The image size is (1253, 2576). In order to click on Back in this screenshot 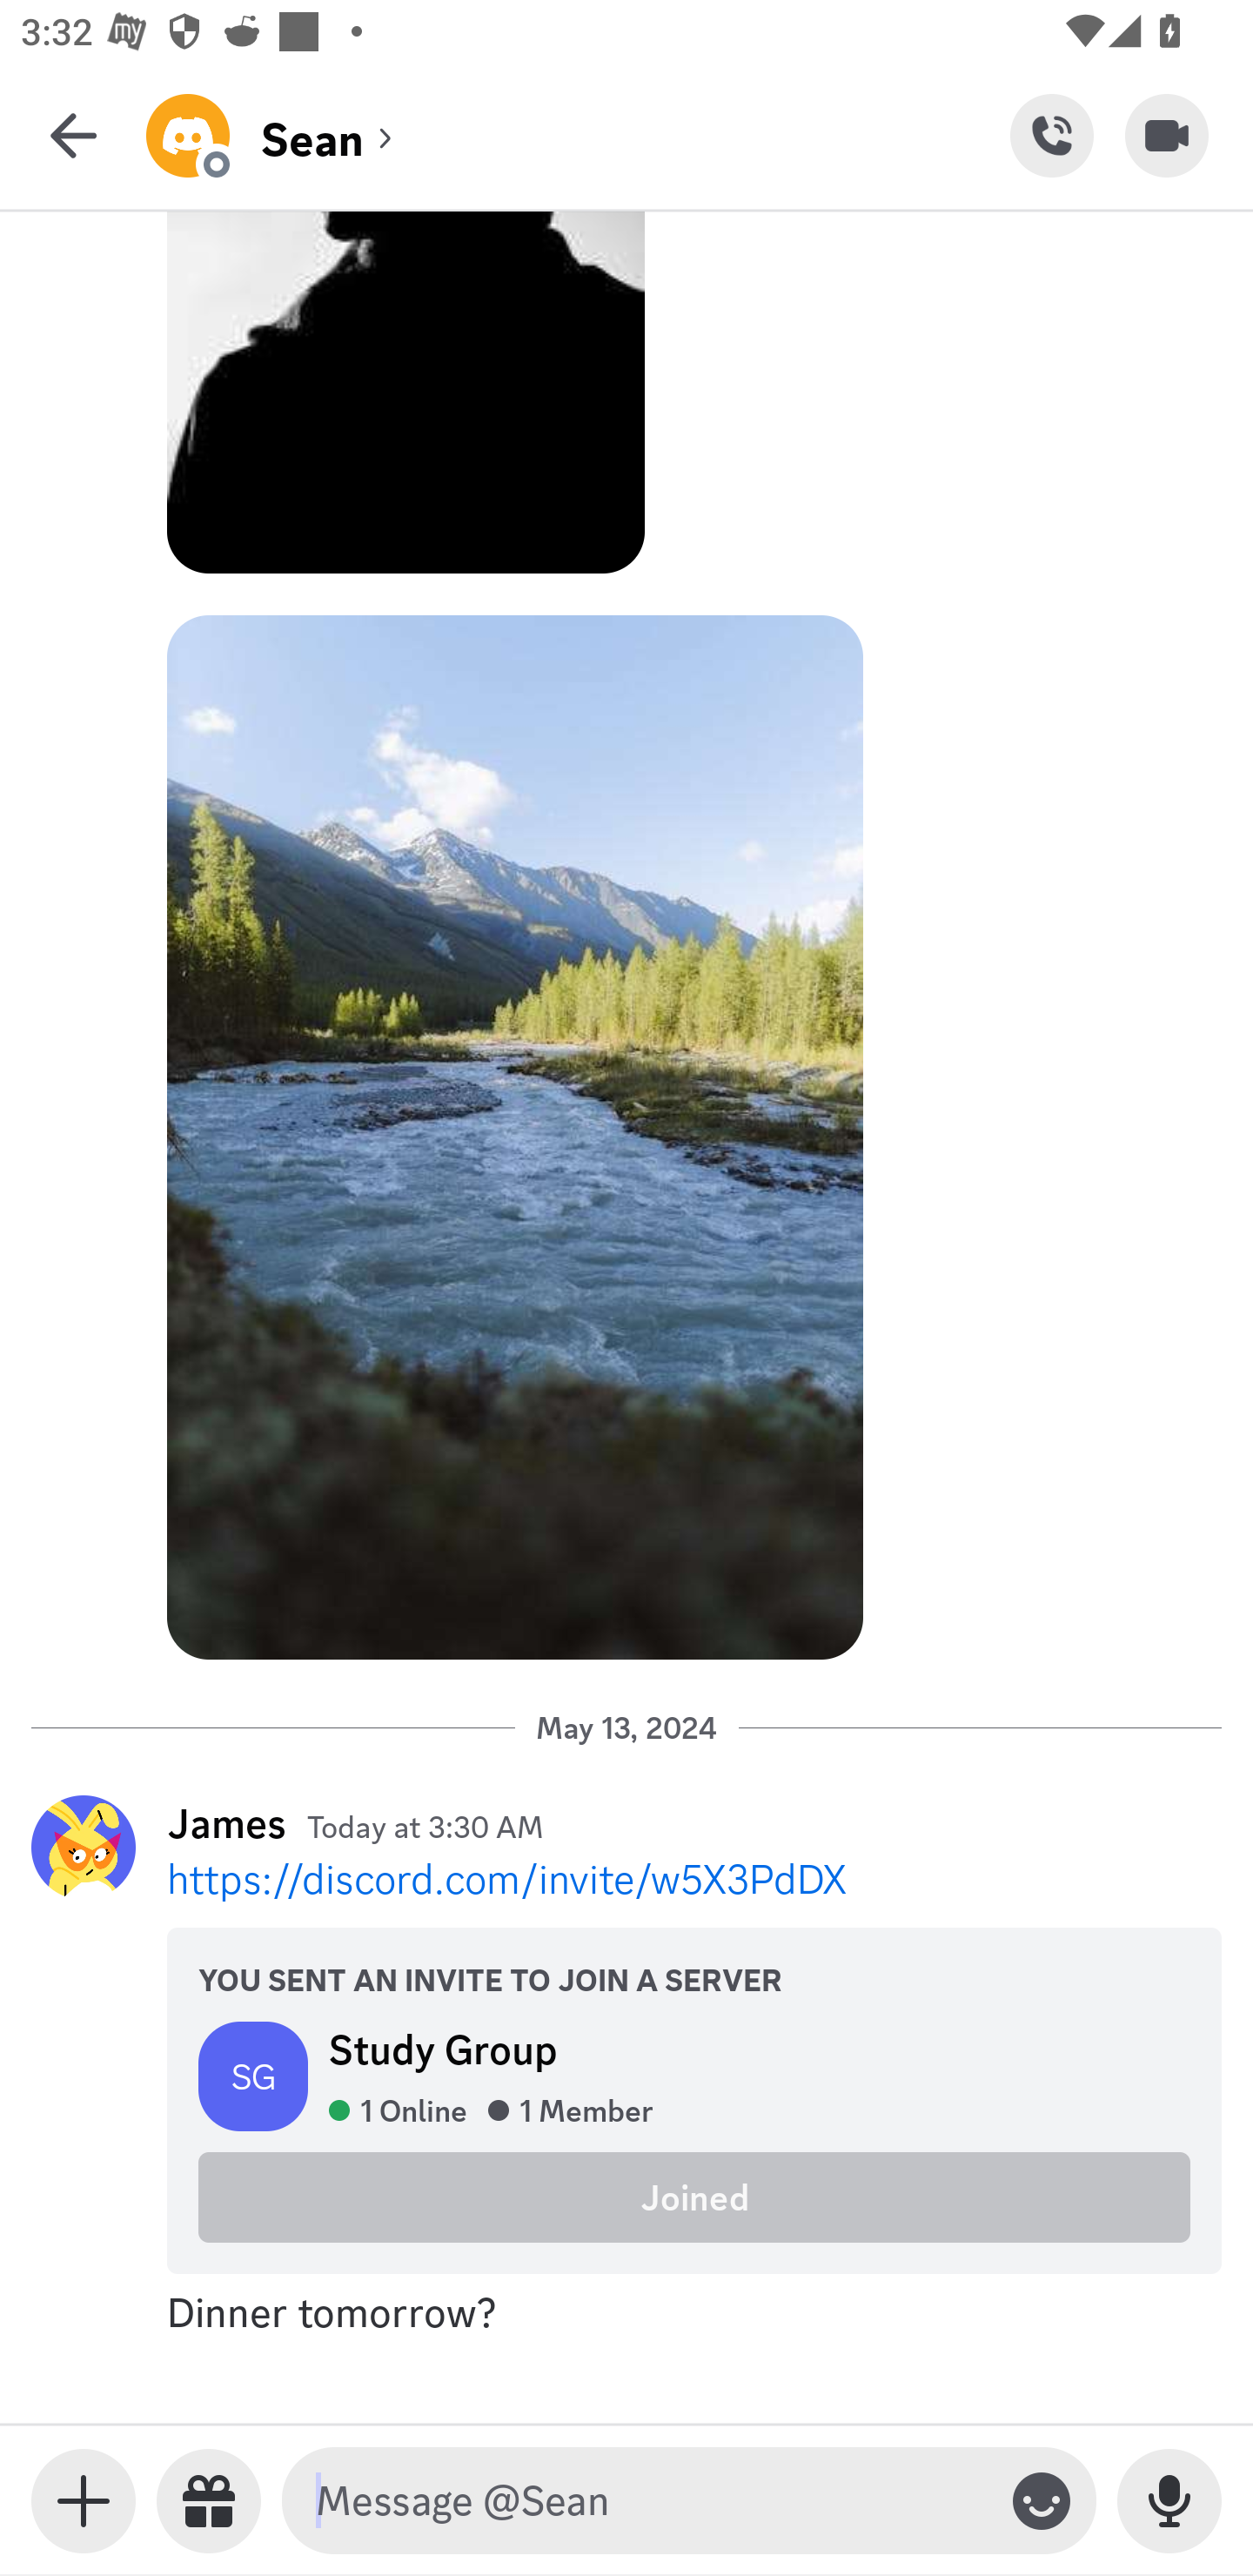, I will do `click(73, 135)`.